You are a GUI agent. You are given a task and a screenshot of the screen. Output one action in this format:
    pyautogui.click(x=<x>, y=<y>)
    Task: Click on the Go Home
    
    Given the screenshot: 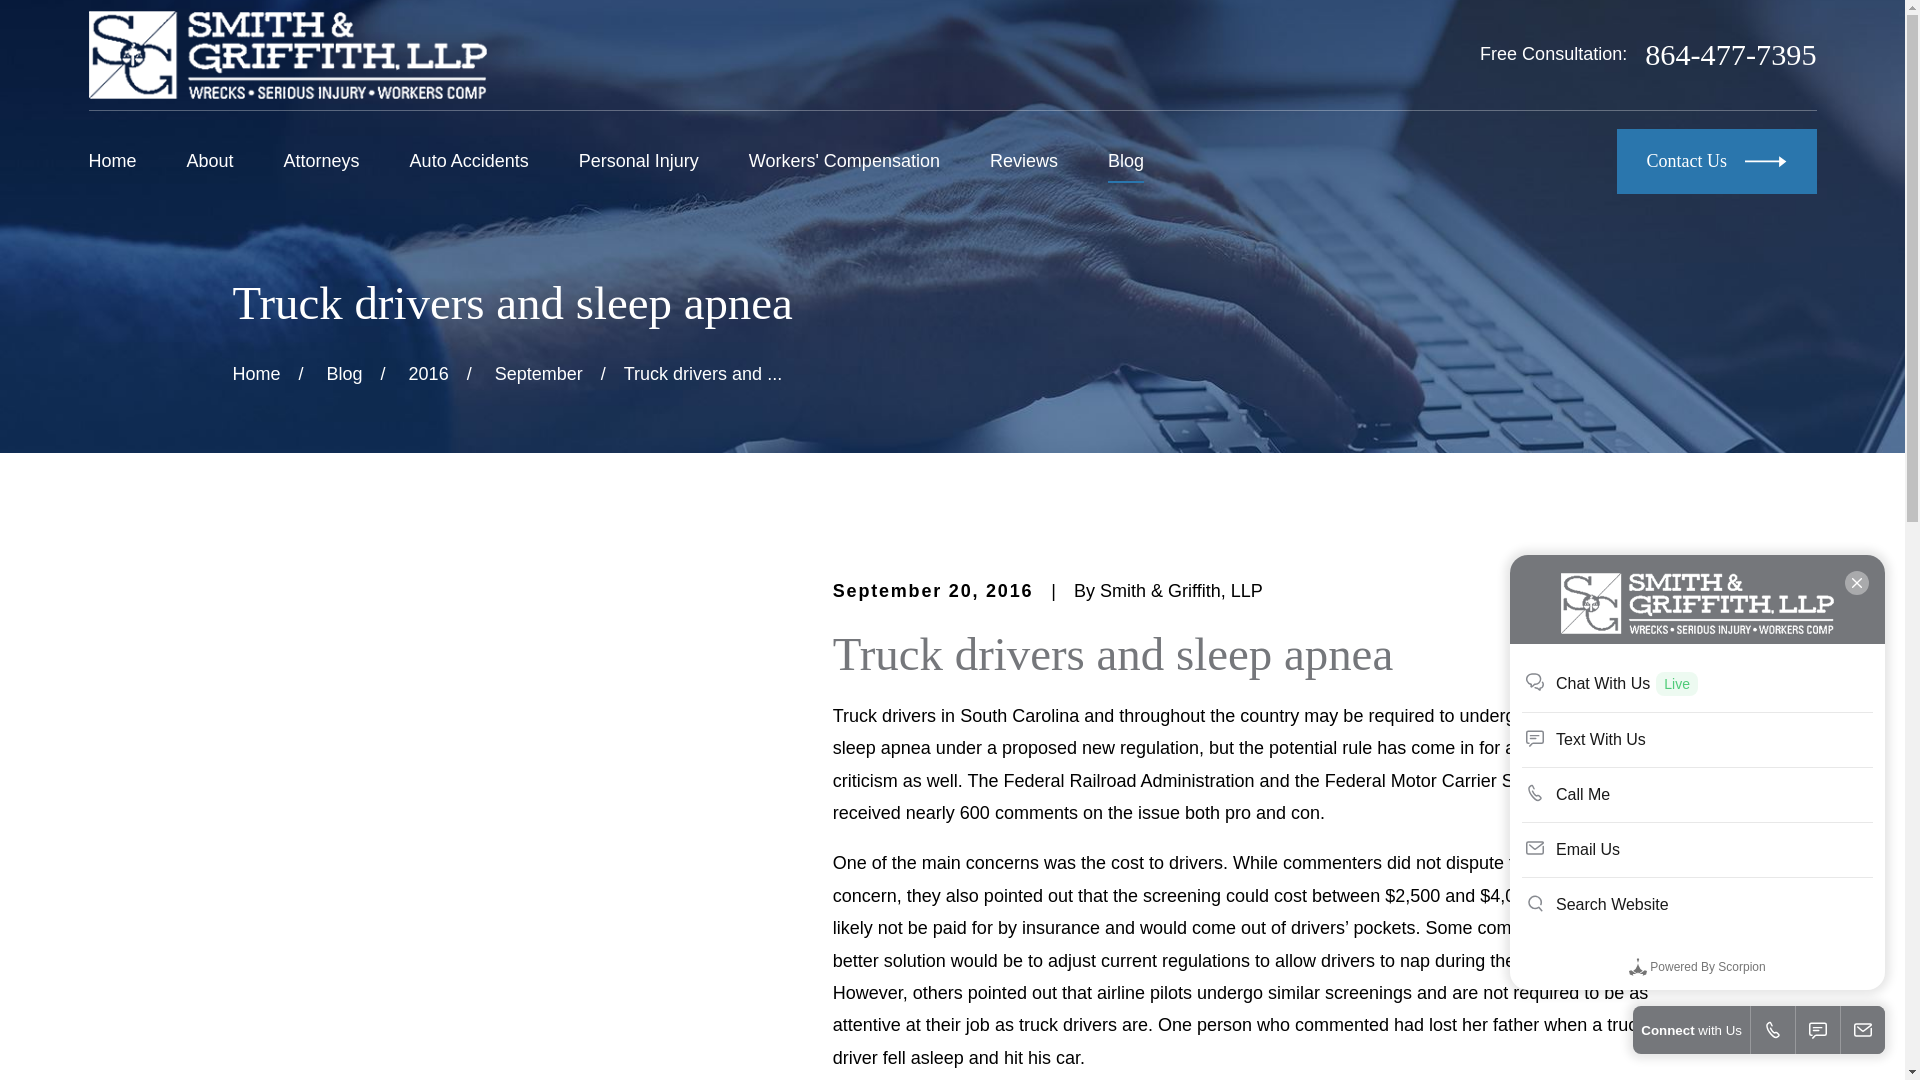 What is the action you would take?
    pyautogui.click(x=256, y=374)
    